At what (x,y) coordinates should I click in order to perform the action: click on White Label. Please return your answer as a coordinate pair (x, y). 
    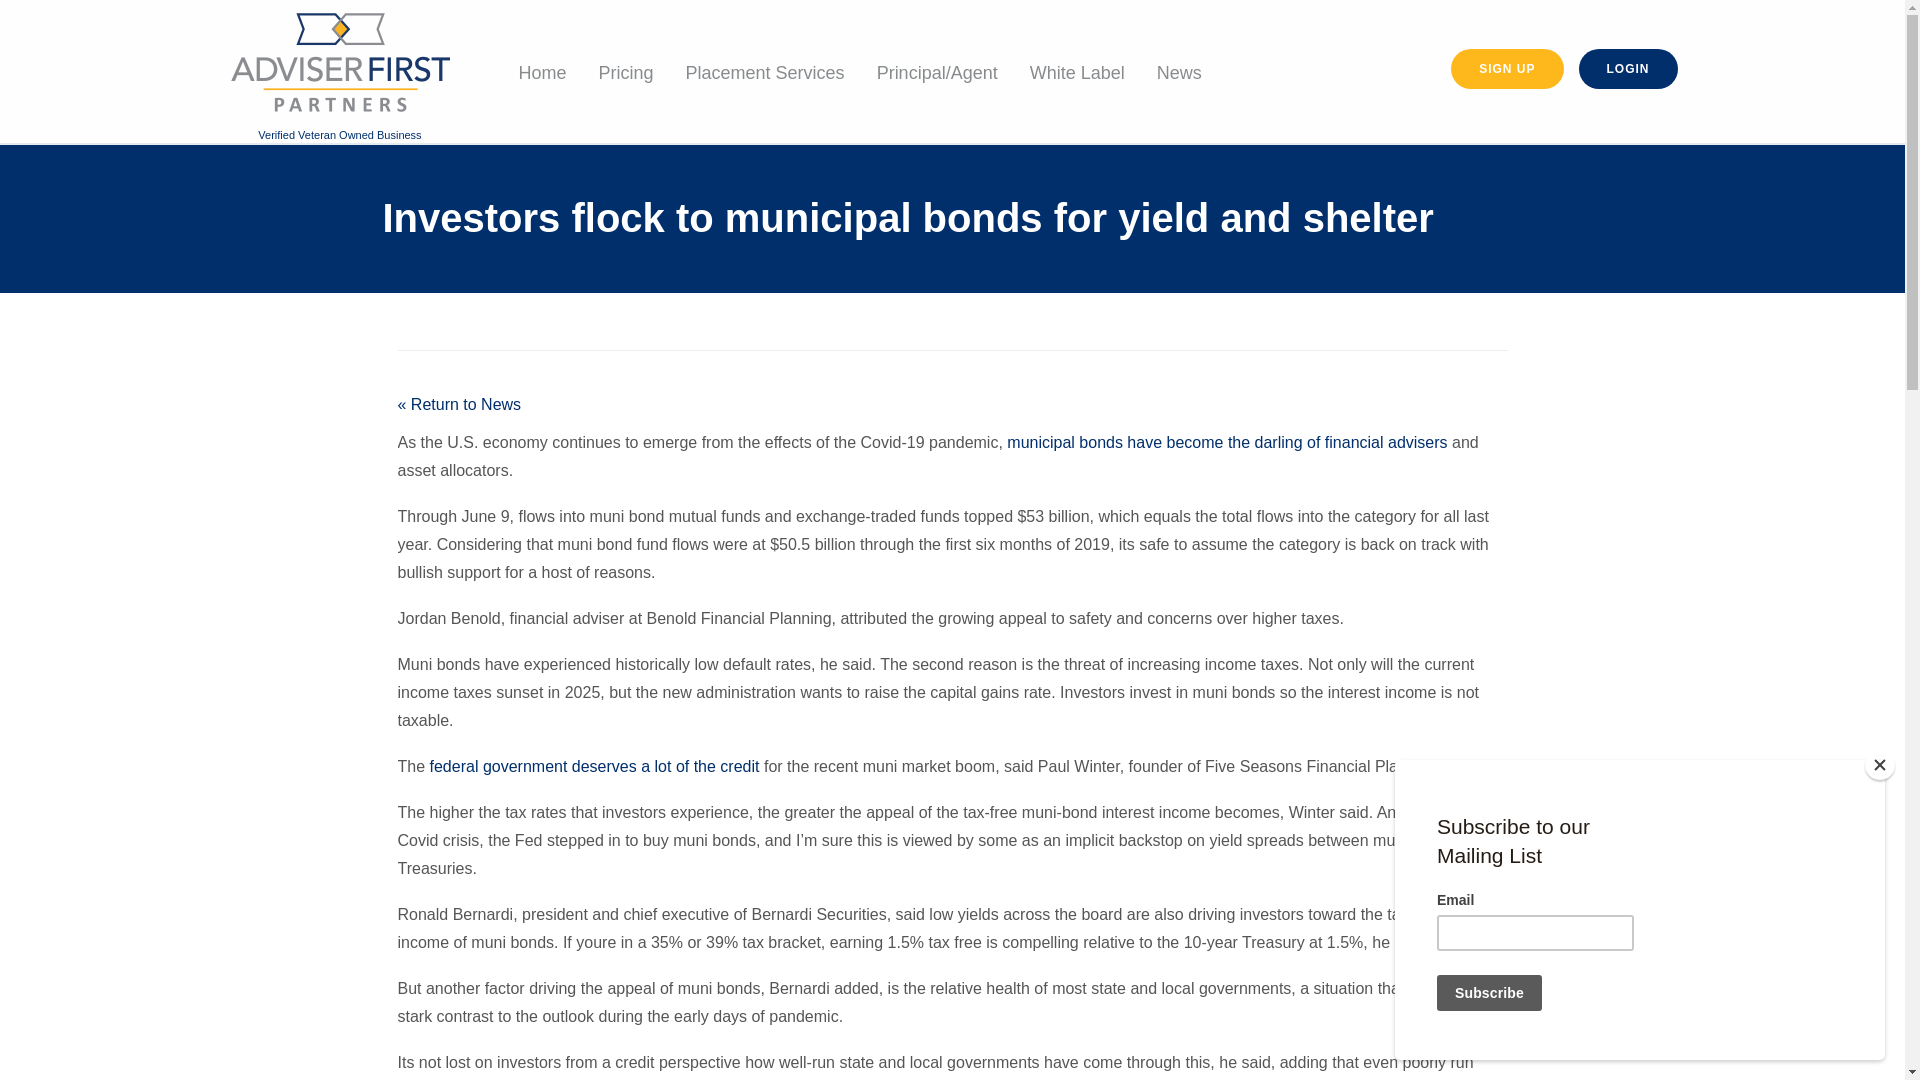
    Looking at the image, I should click on (1076, 72).